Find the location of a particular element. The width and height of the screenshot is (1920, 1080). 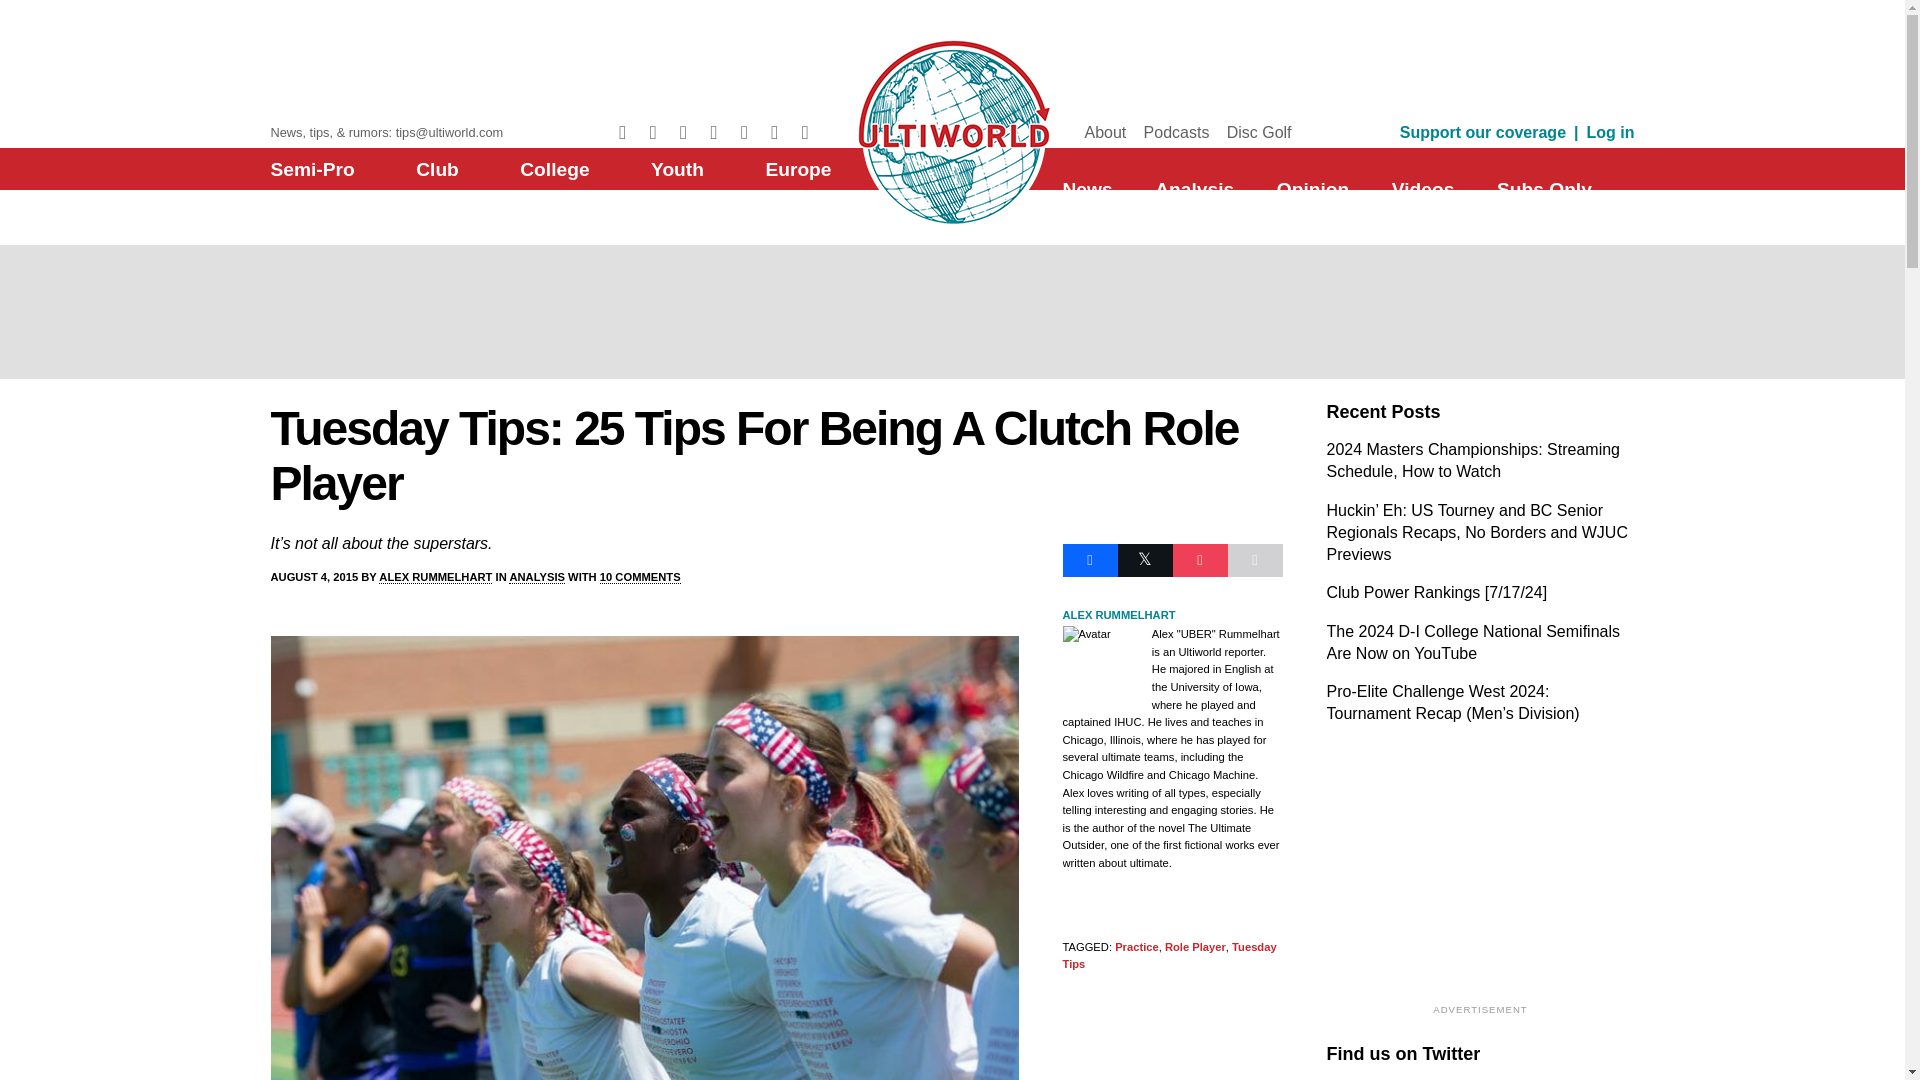

News is located at coordinates (1086, 189).